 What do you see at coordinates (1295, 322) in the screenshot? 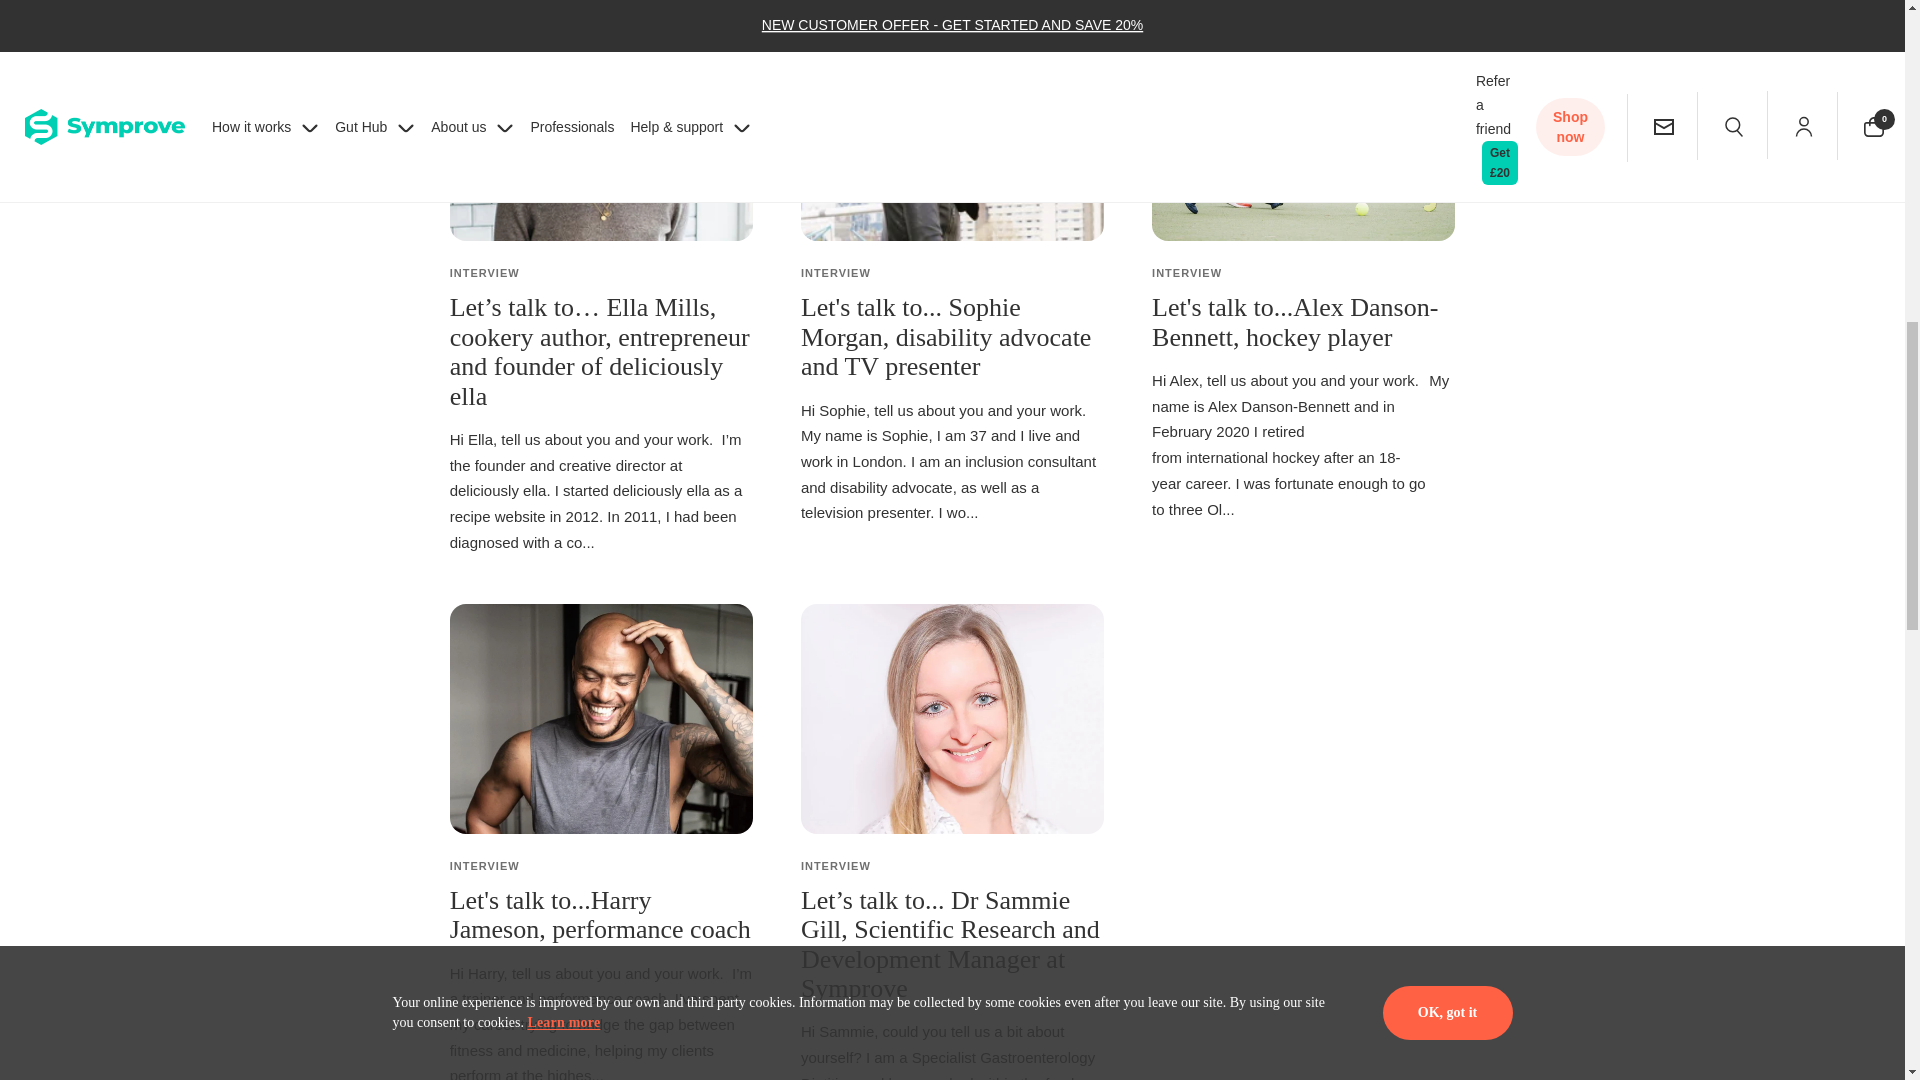
I see `Let's talk to...Alex Danson-Bennett, hockey player` at bounding box center [1295, 322].